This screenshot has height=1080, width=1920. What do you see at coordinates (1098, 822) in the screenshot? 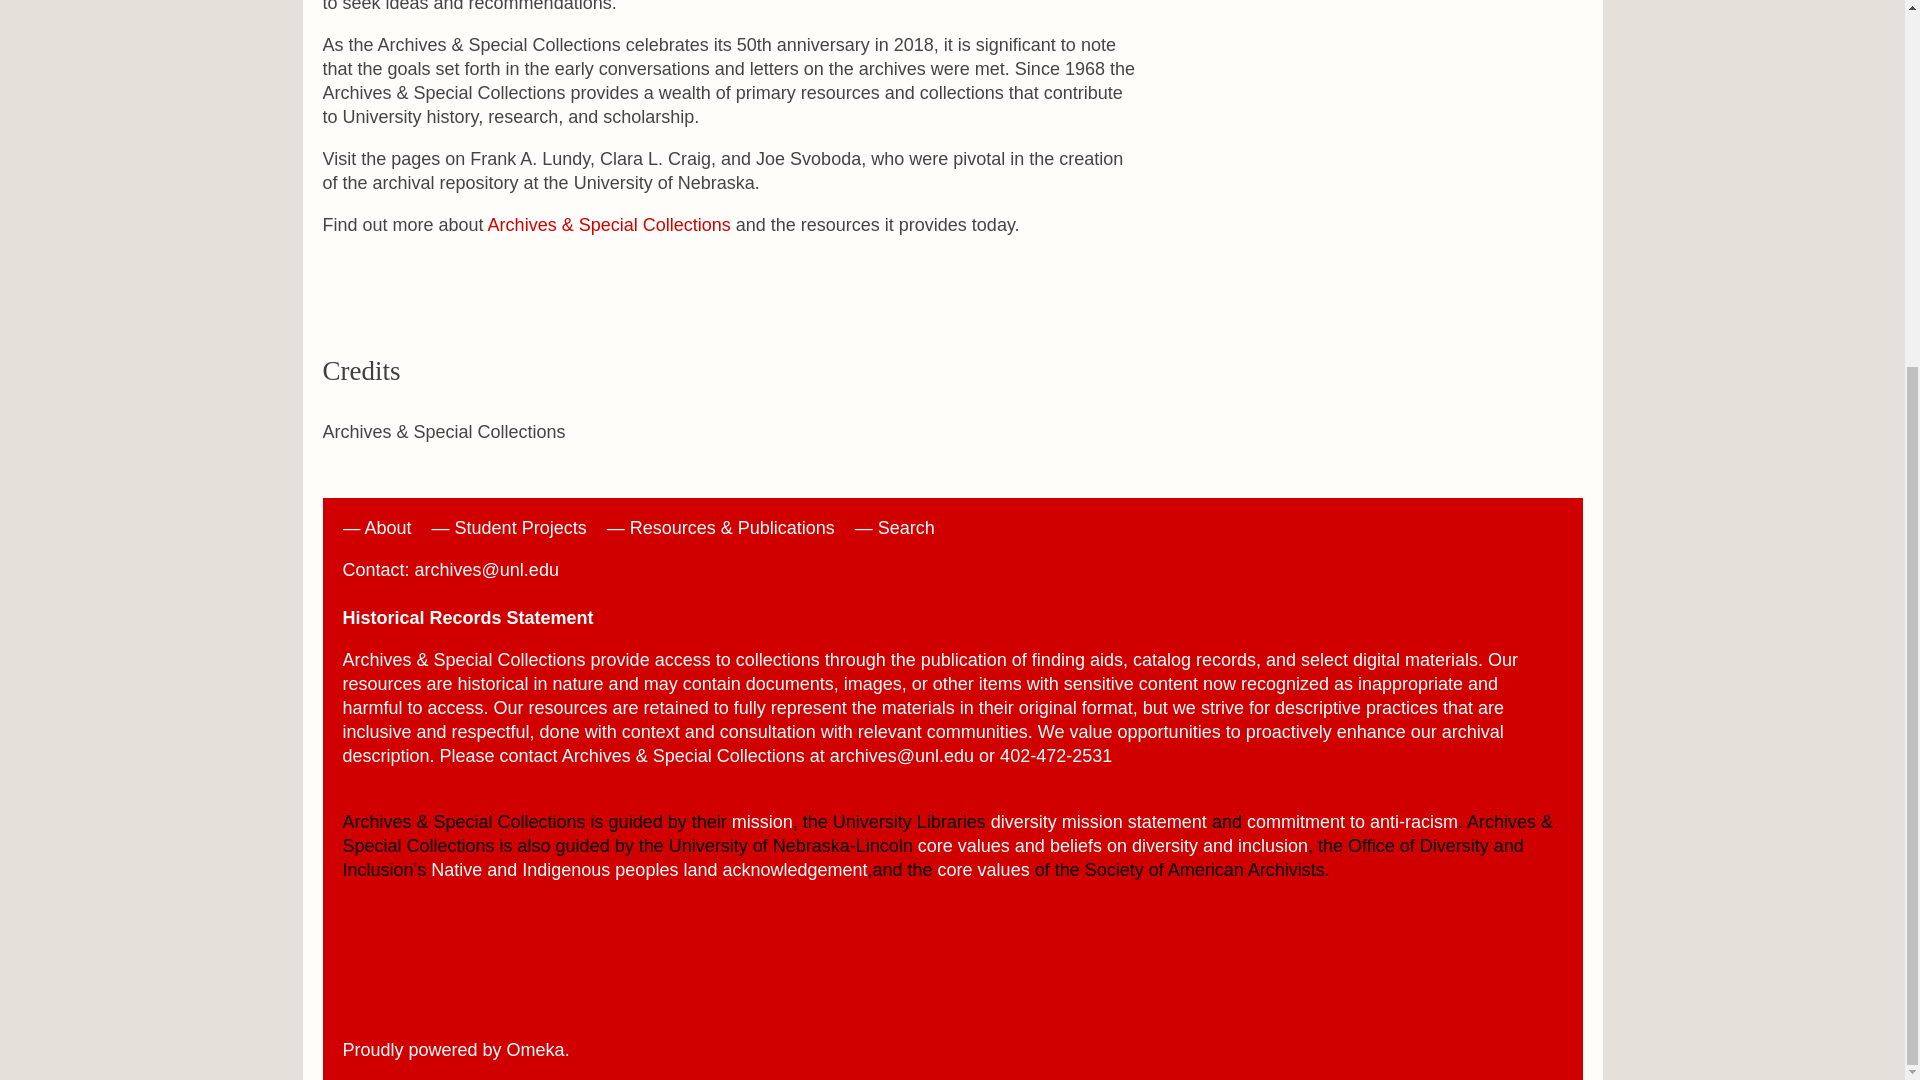
I see `diversity mission statement` at bounding box center [1098, 822].